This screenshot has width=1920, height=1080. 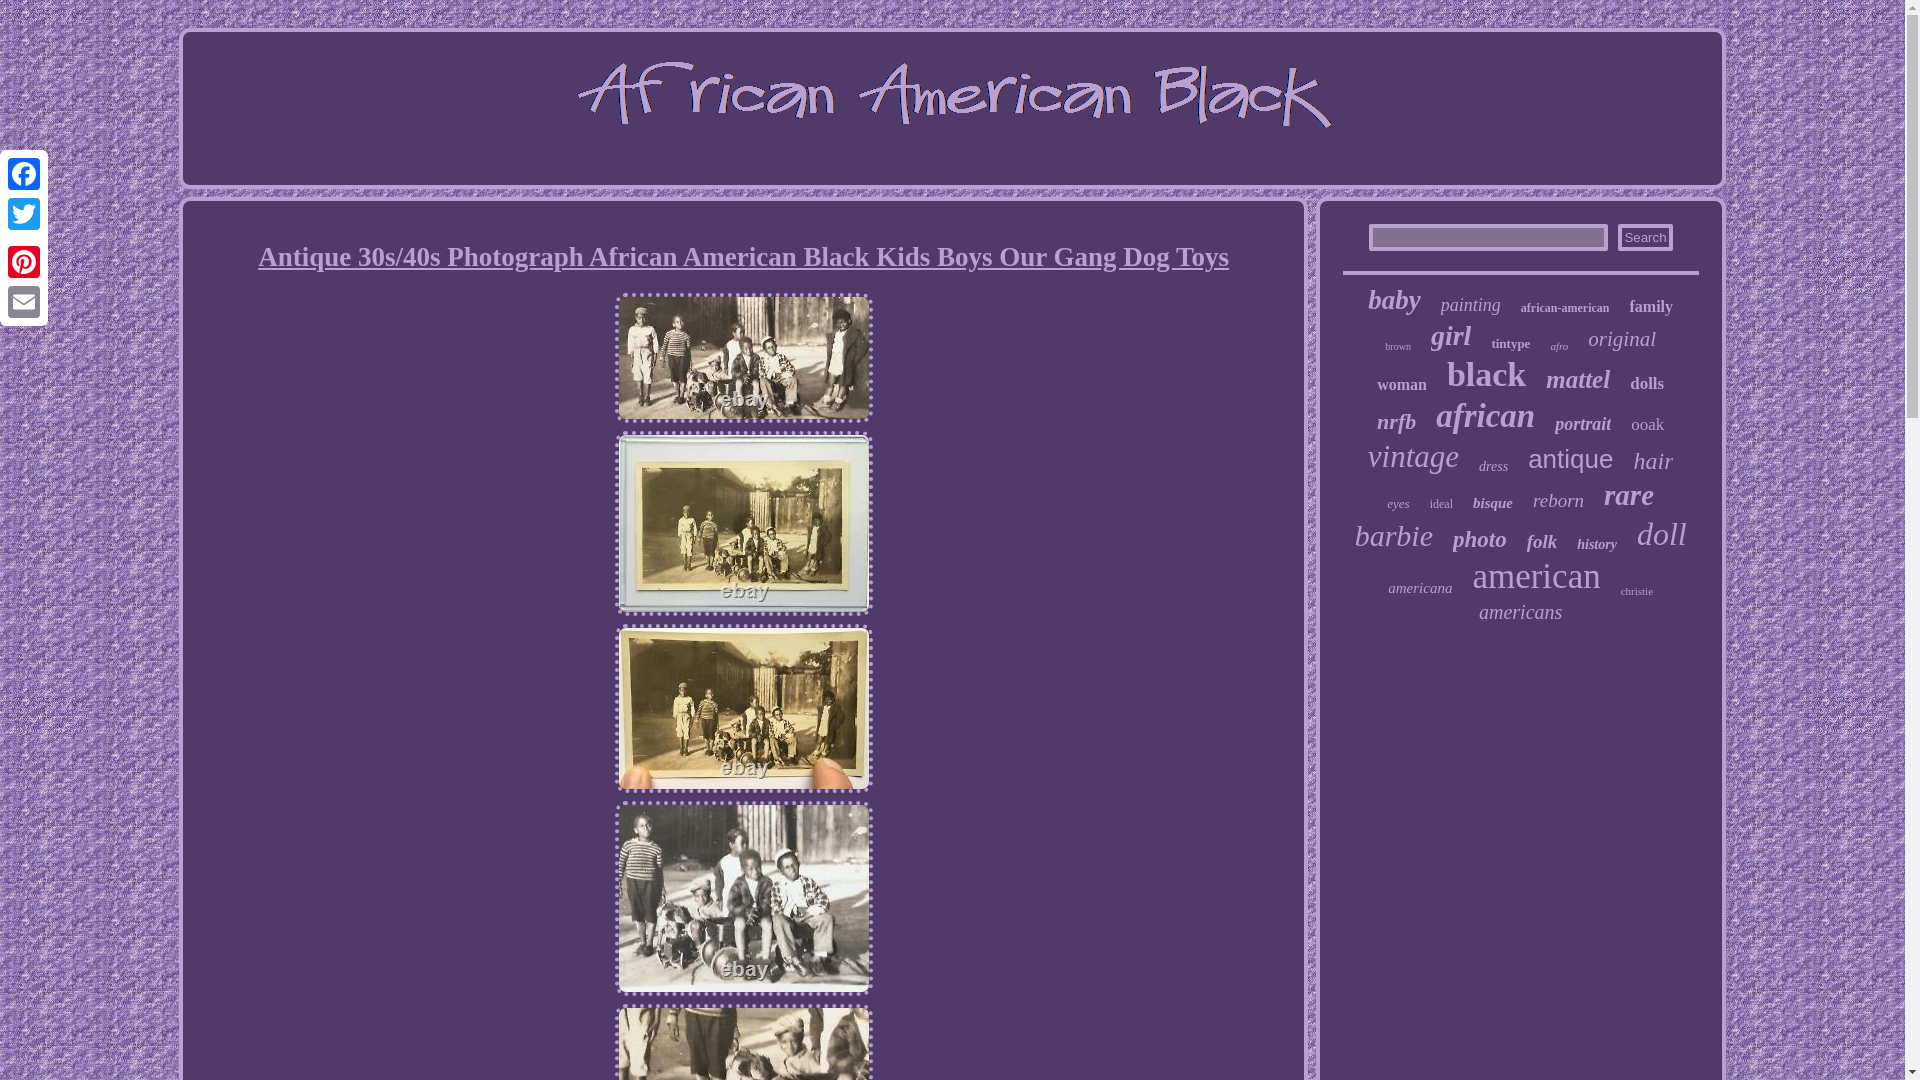 What do you see at coordinates (24, 261) in the screenshot?
I see `Pinterest` at bounding box center [24, 261].